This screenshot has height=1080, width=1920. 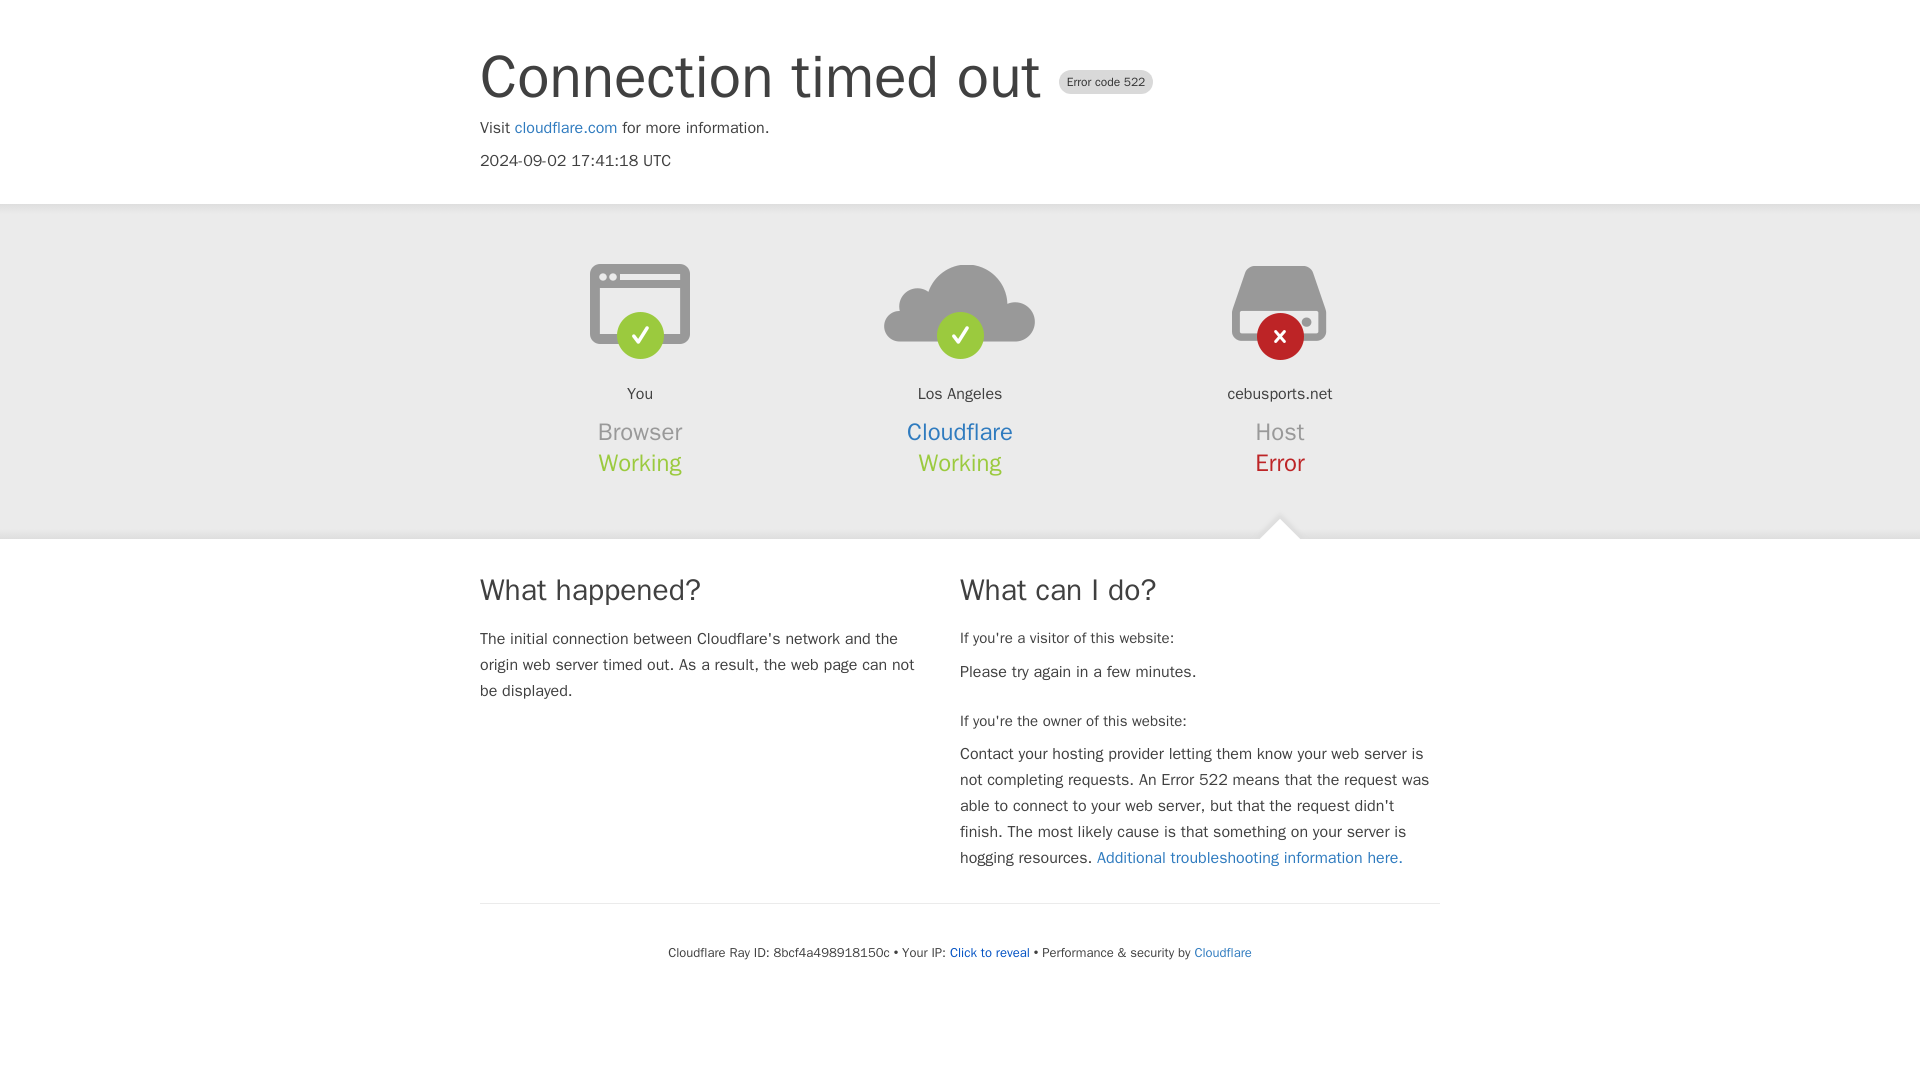 I want to click on Cloudflare, so click(x=1222, y=952).